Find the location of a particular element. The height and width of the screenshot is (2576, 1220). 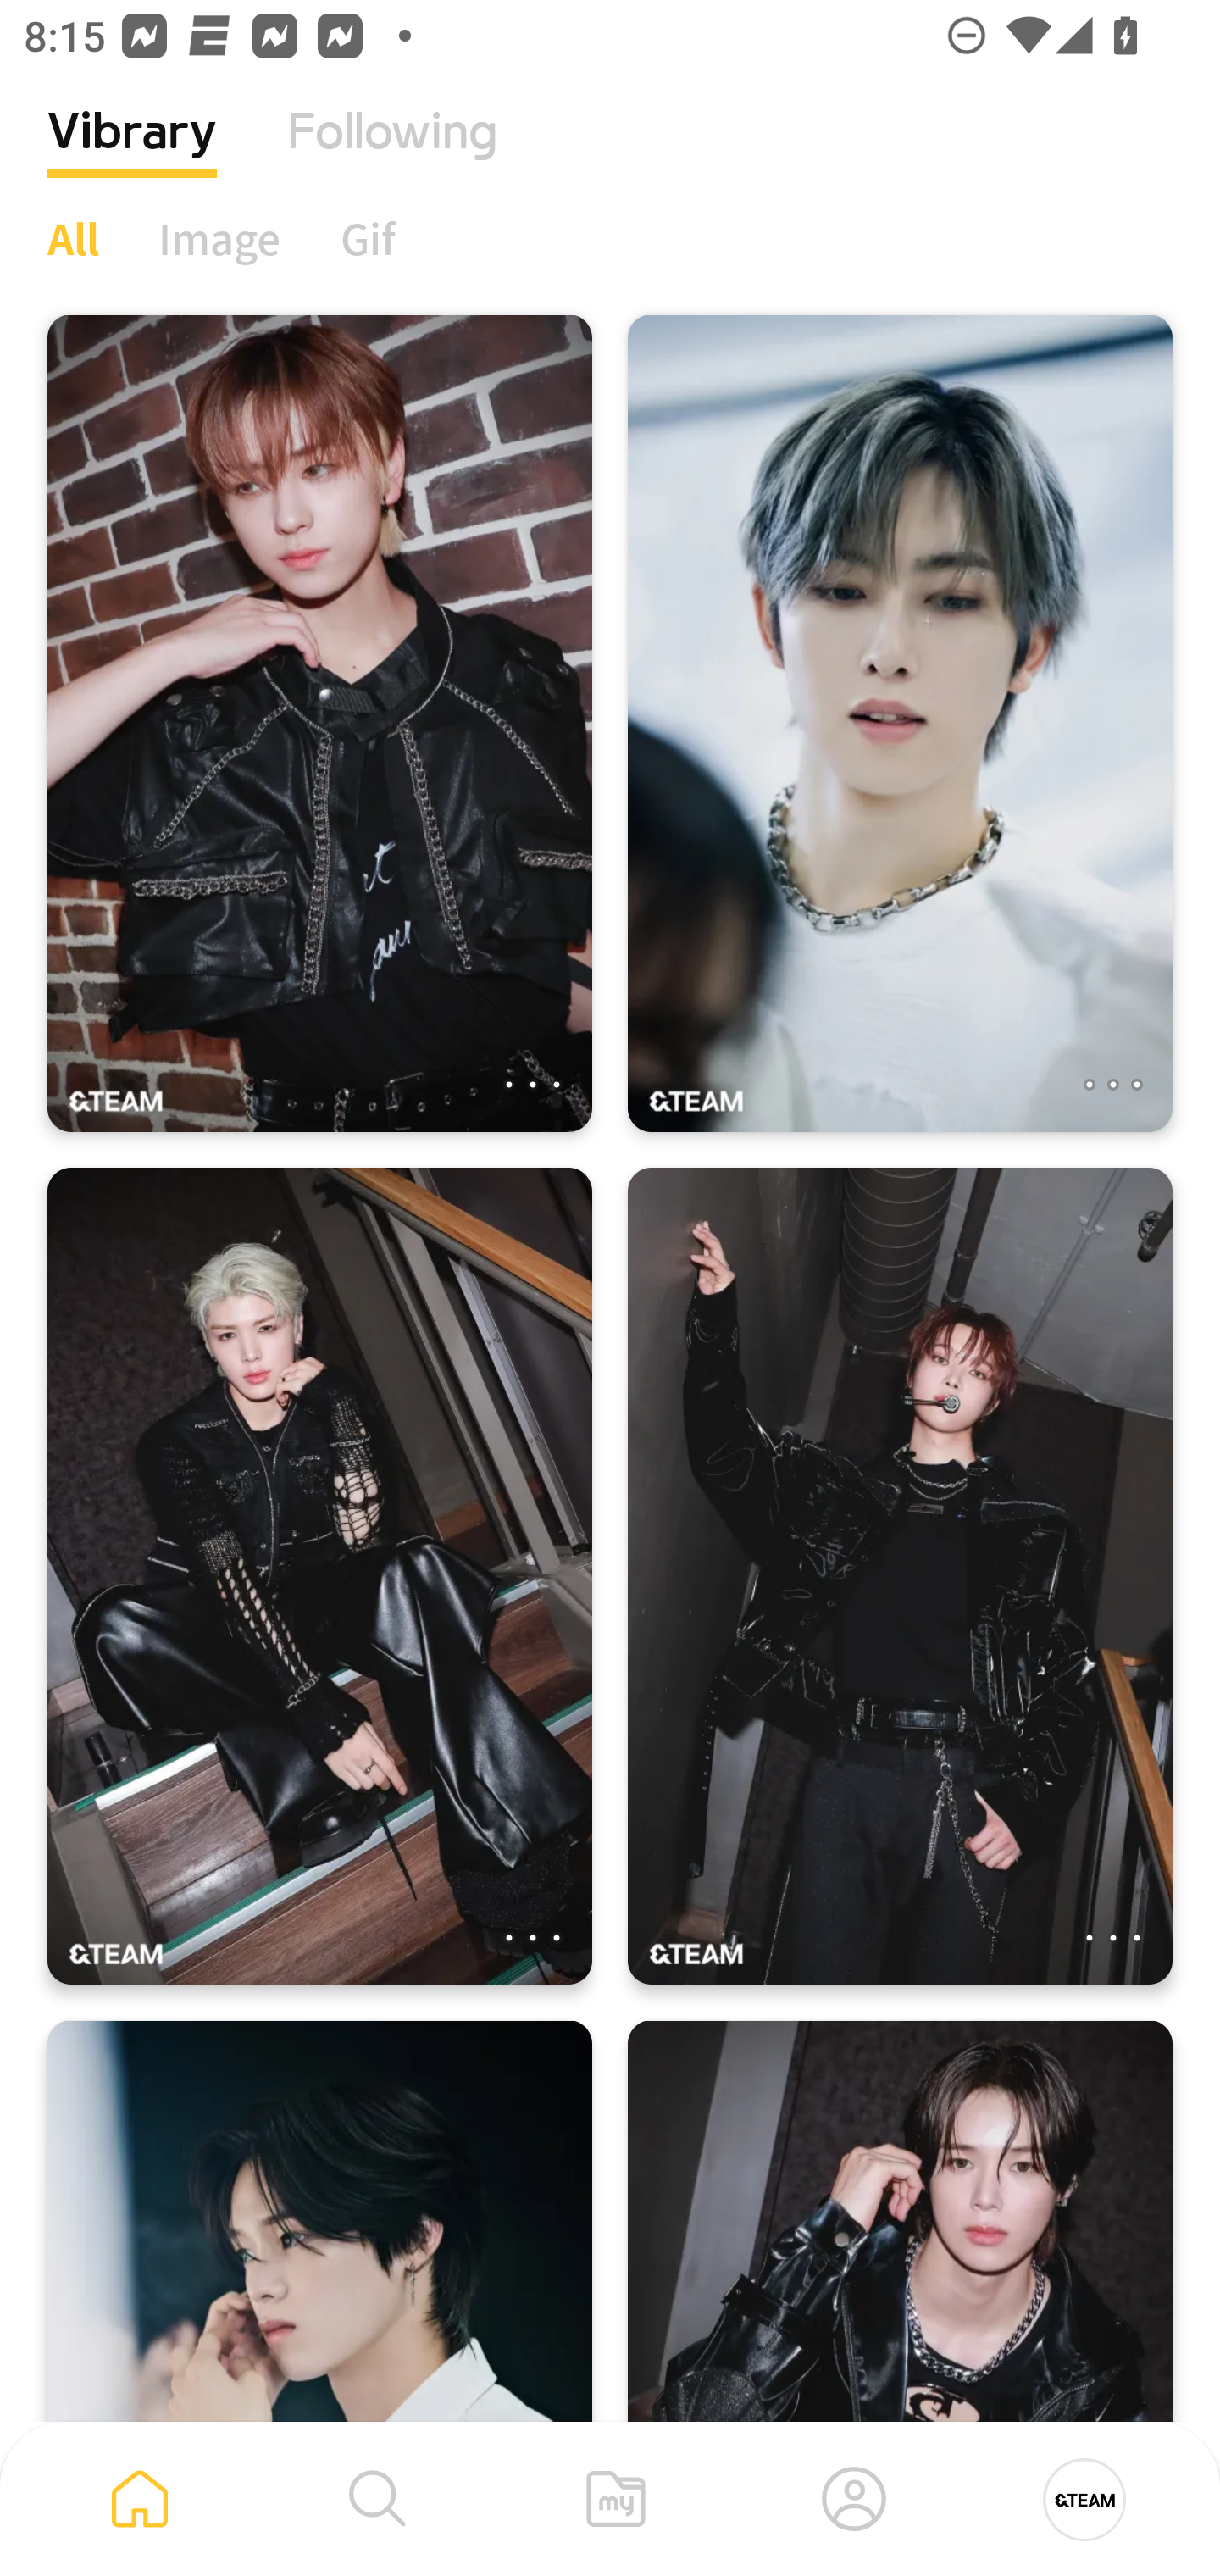

All is located at coordinates (73, 238).